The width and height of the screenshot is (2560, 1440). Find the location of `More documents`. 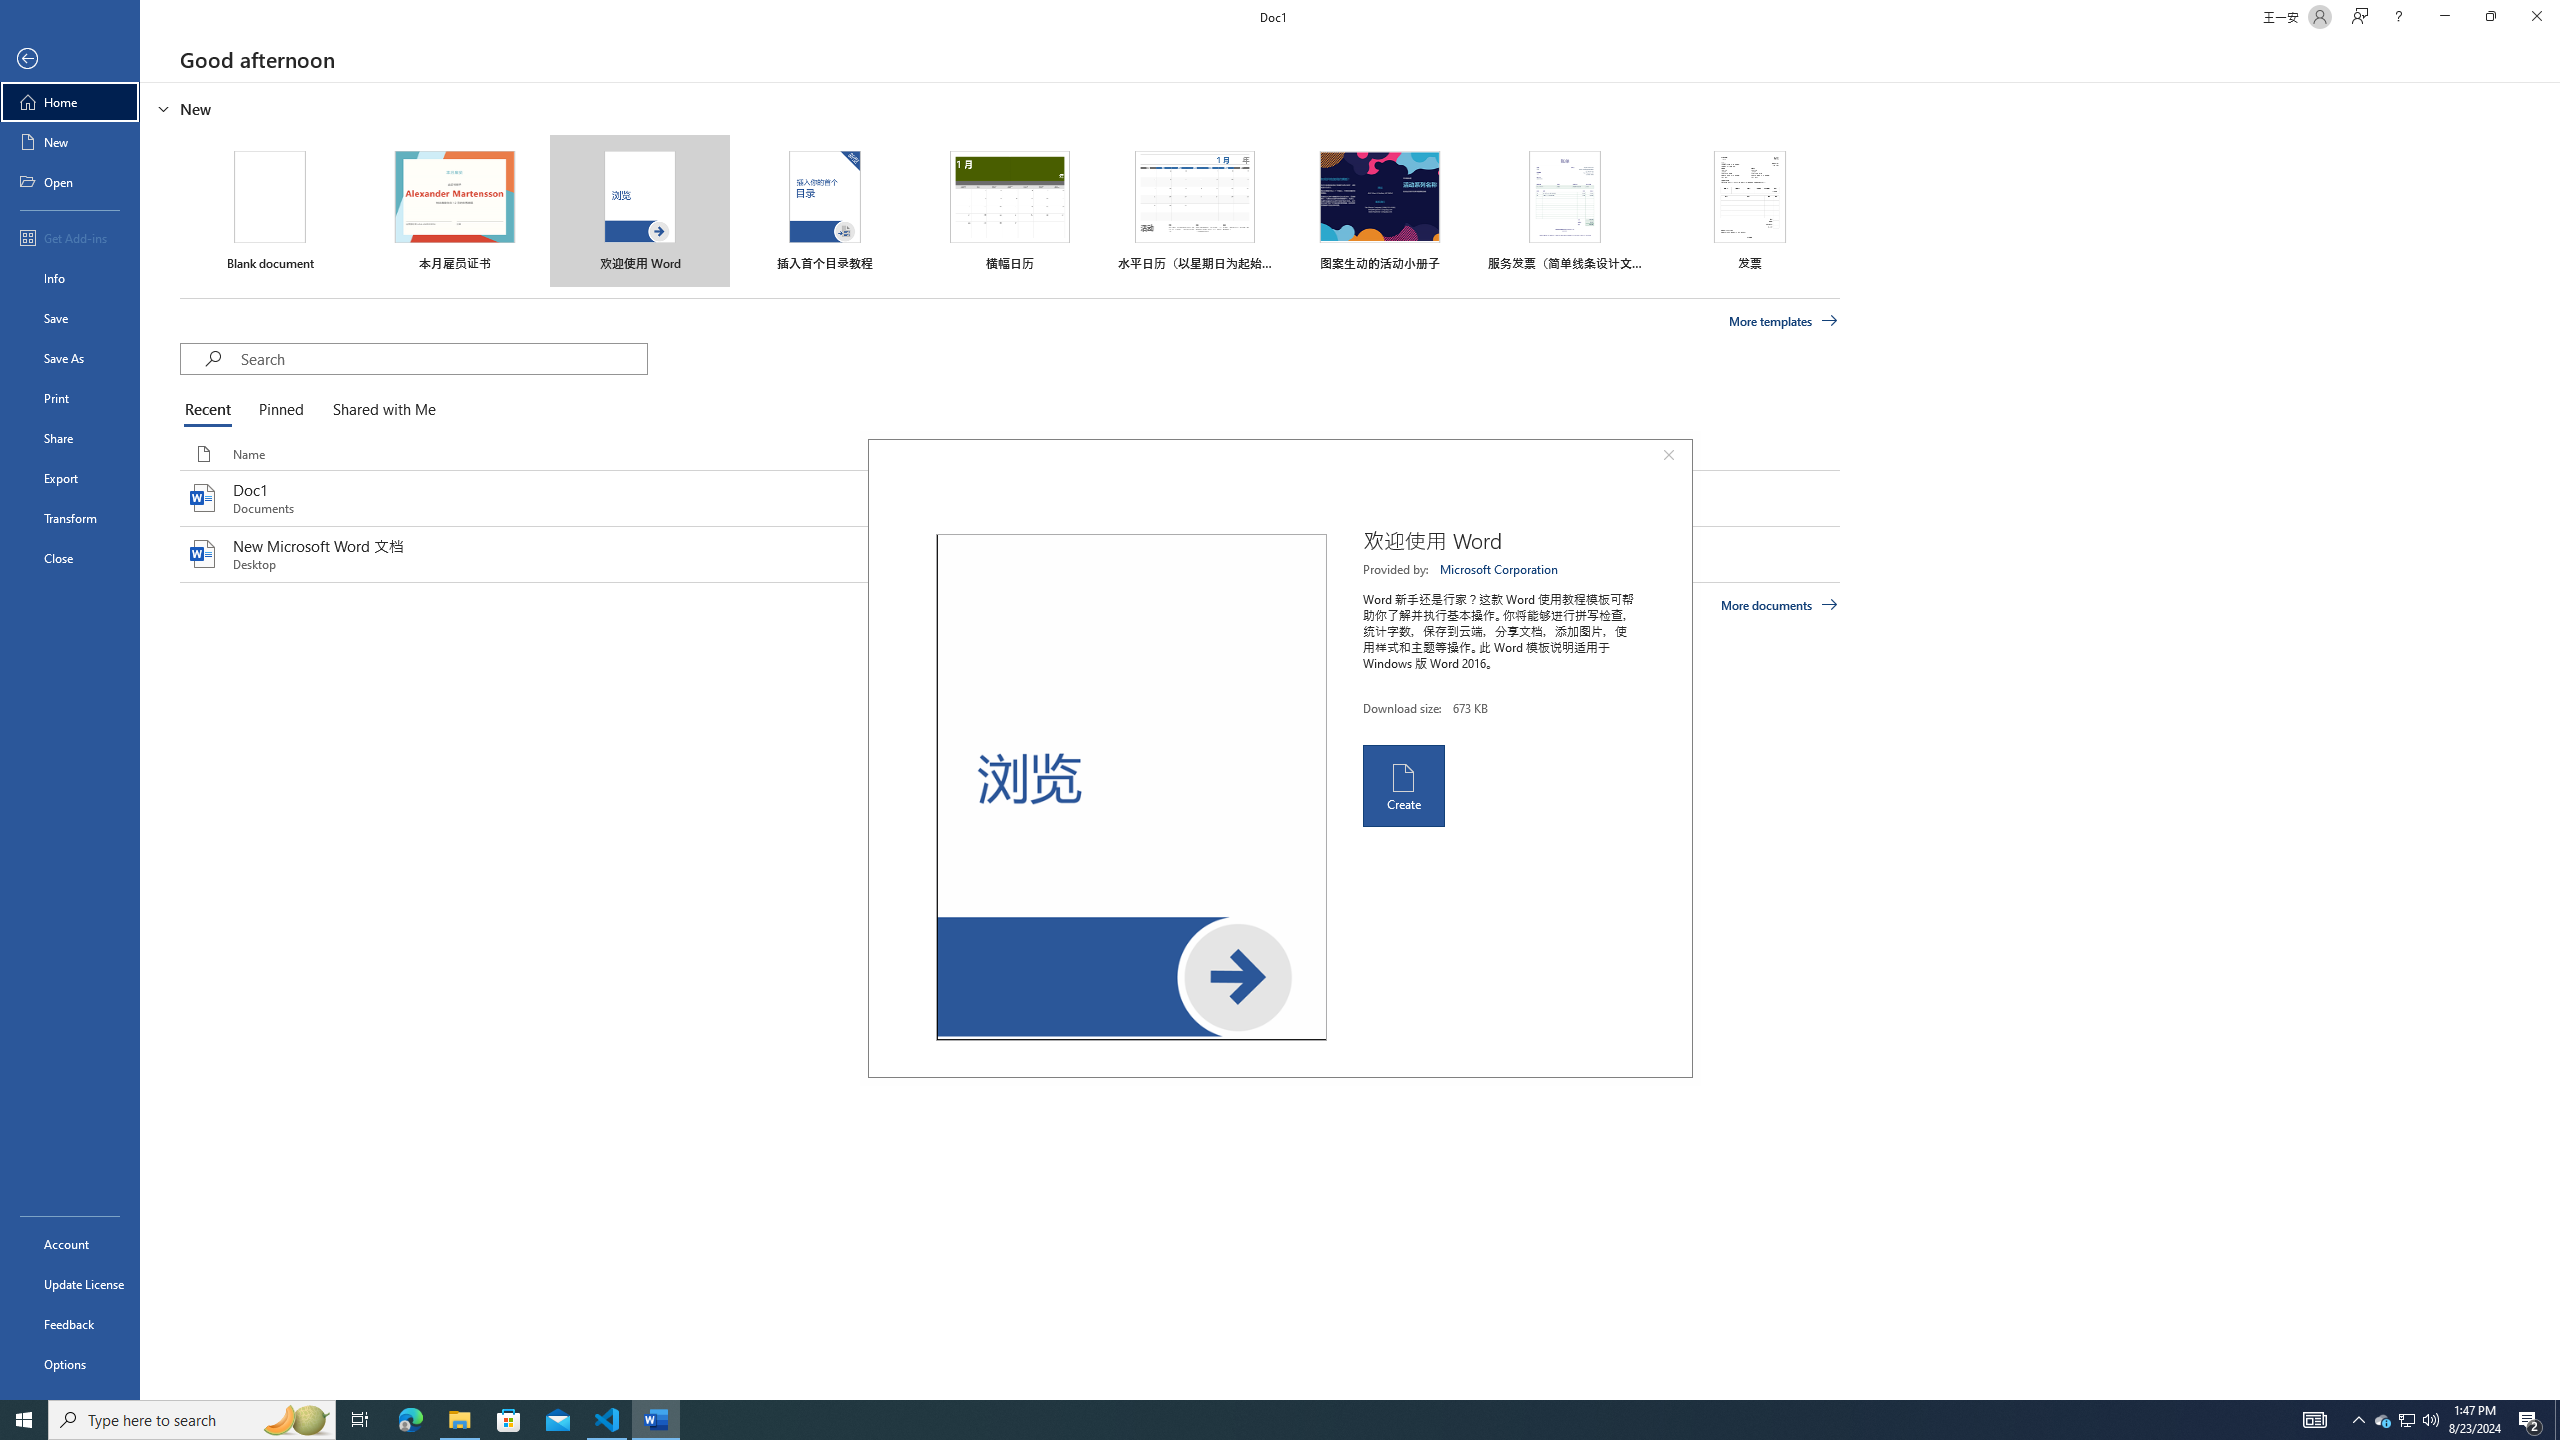

More documents is located at coordinates (1778, 604).